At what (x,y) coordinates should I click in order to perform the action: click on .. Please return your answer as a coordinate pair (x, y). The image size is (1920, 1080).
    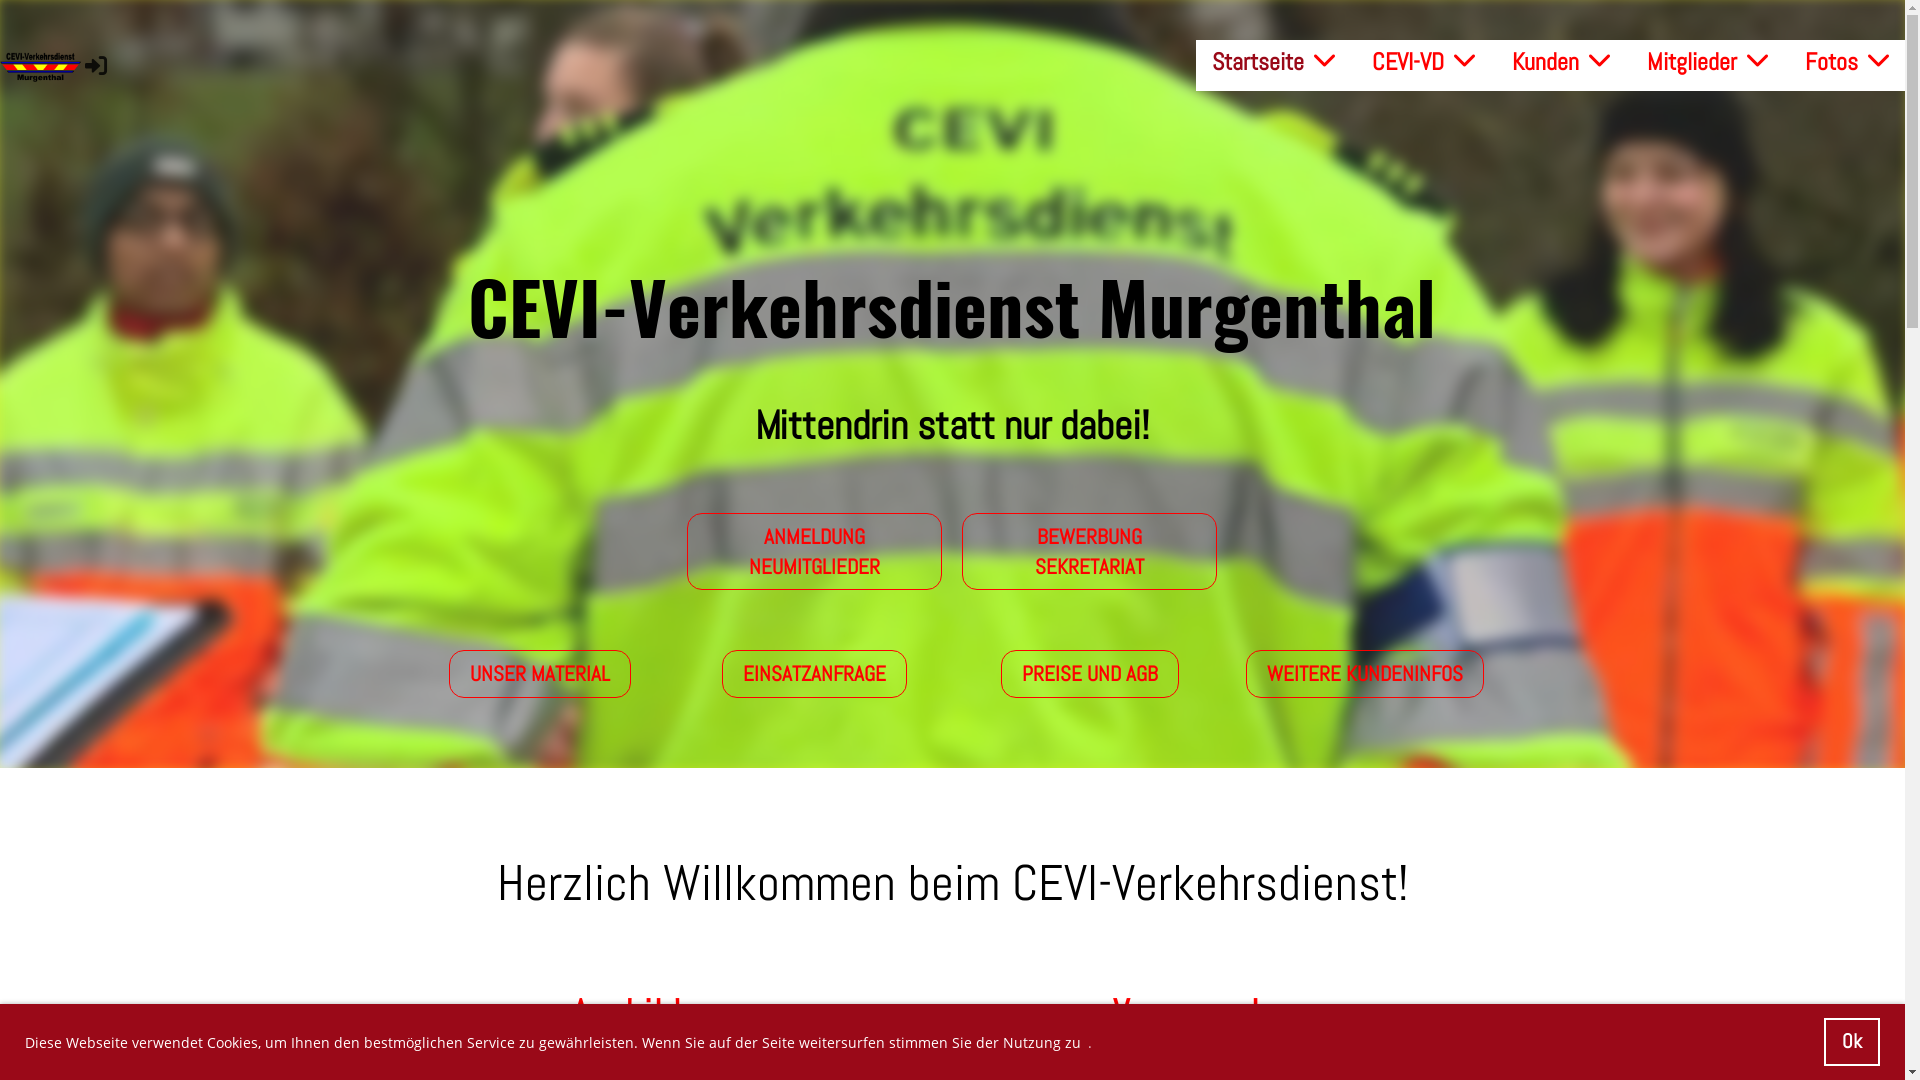
    Looking at the image, I should click on (1090, 1042).